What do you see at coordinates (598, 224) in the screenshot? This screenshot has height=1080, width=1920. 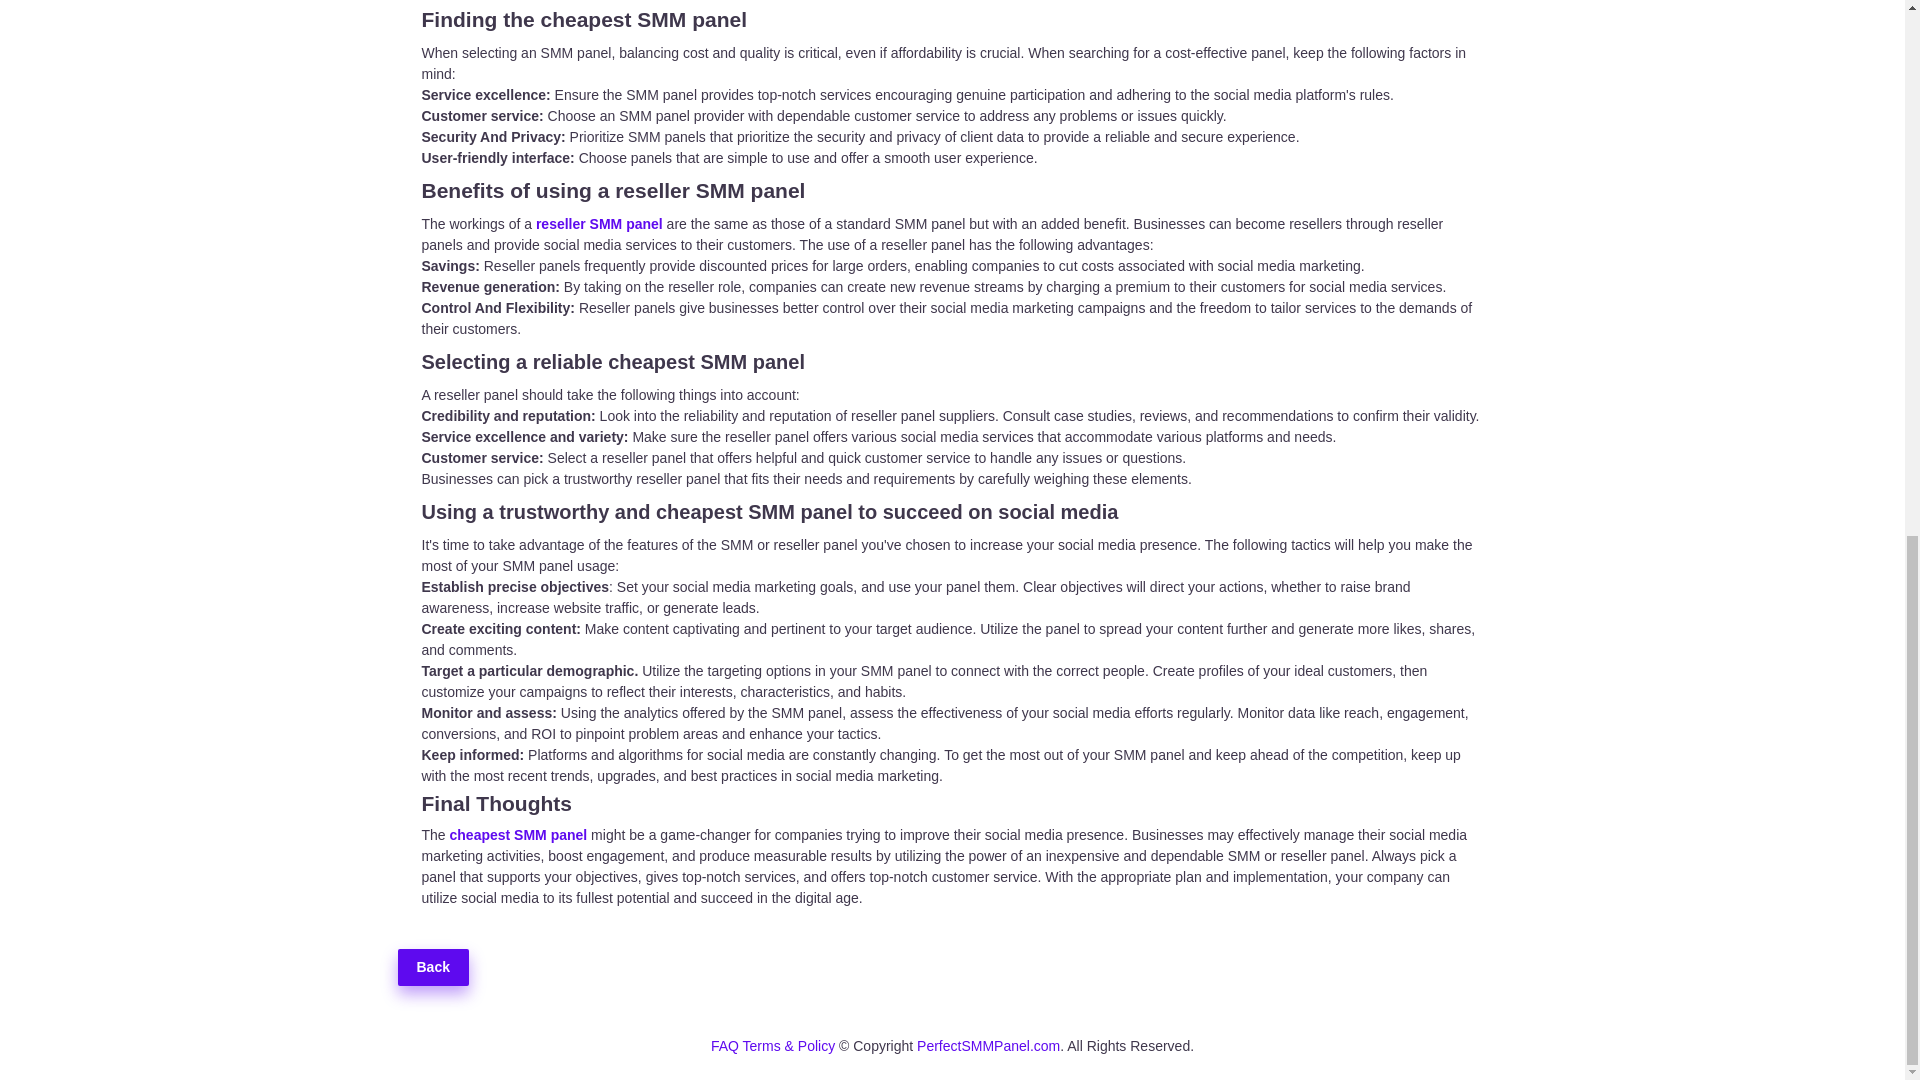 I see `reseller SMM panel` at bounding box center [598, 224].